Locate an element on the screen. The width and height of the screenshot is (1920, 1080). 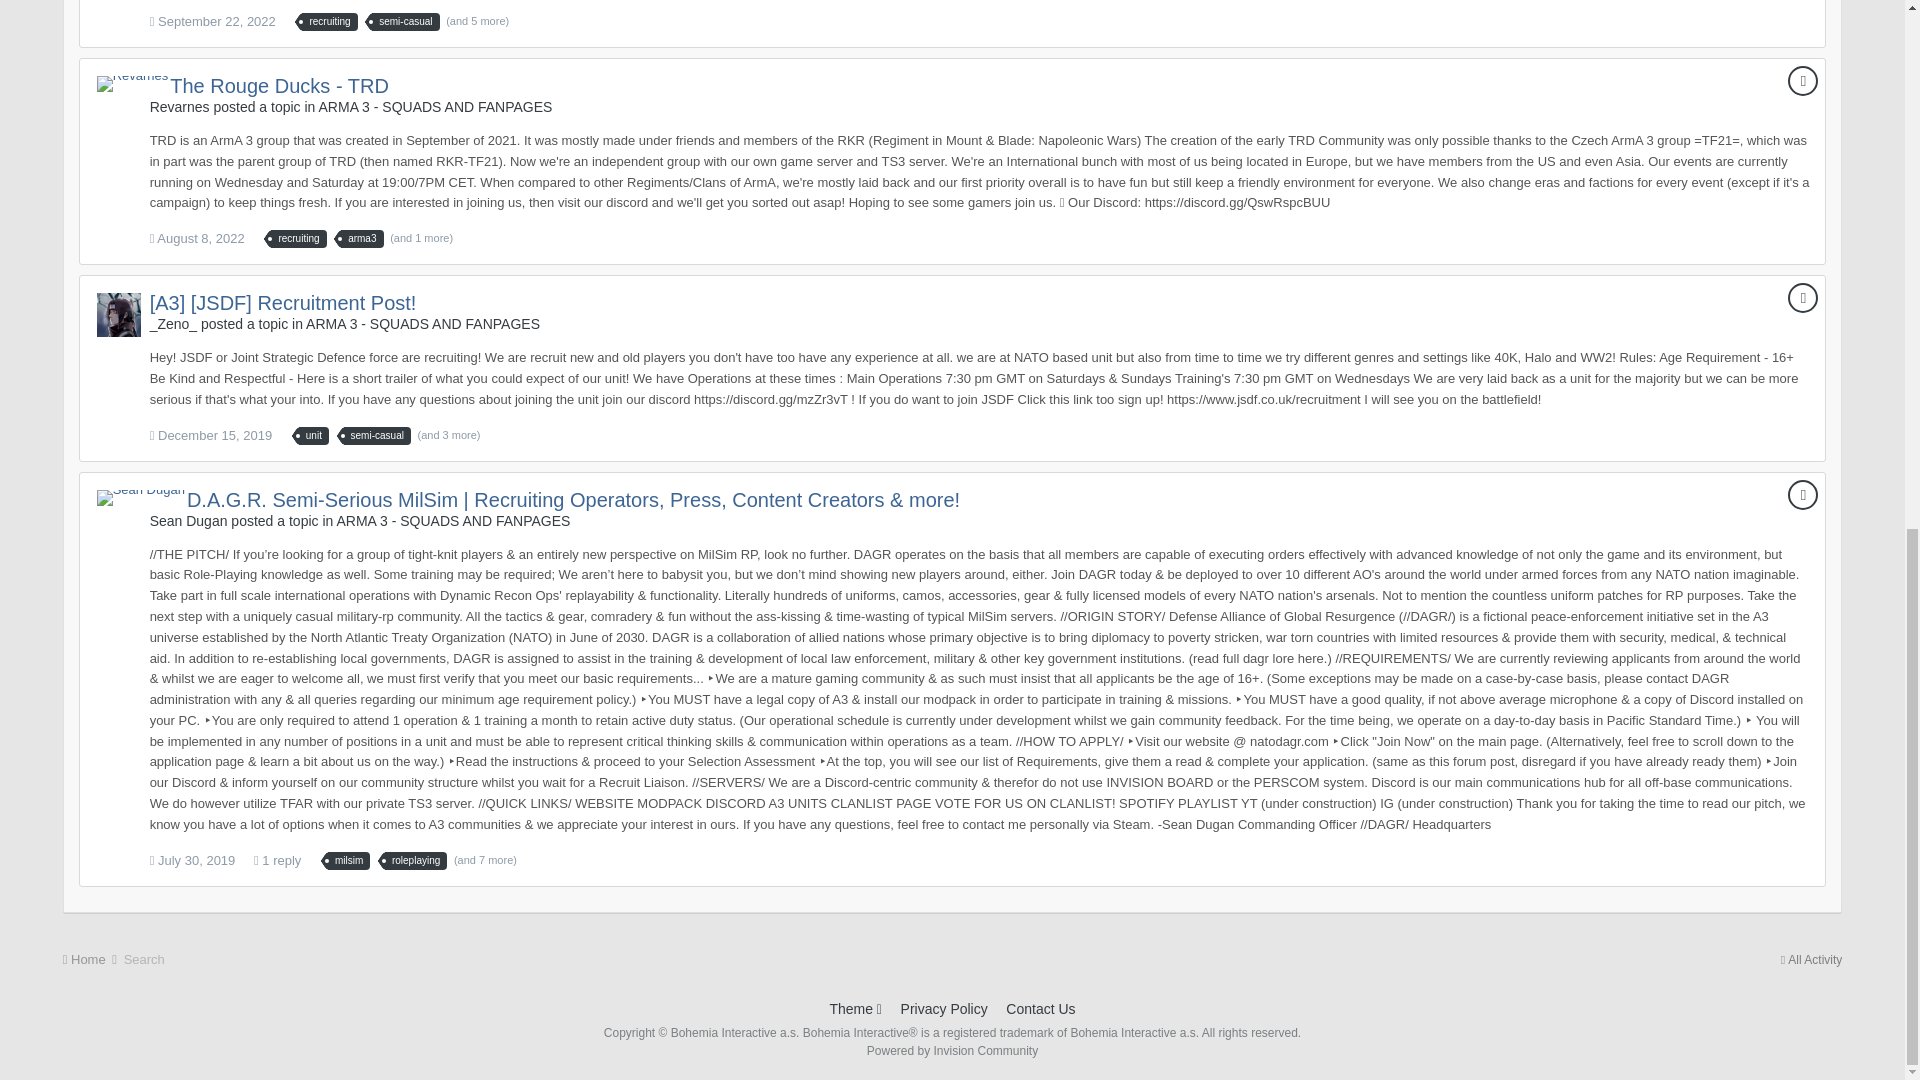
Find other content tagged with 'recruiting' is located at coordinates (298, 239).